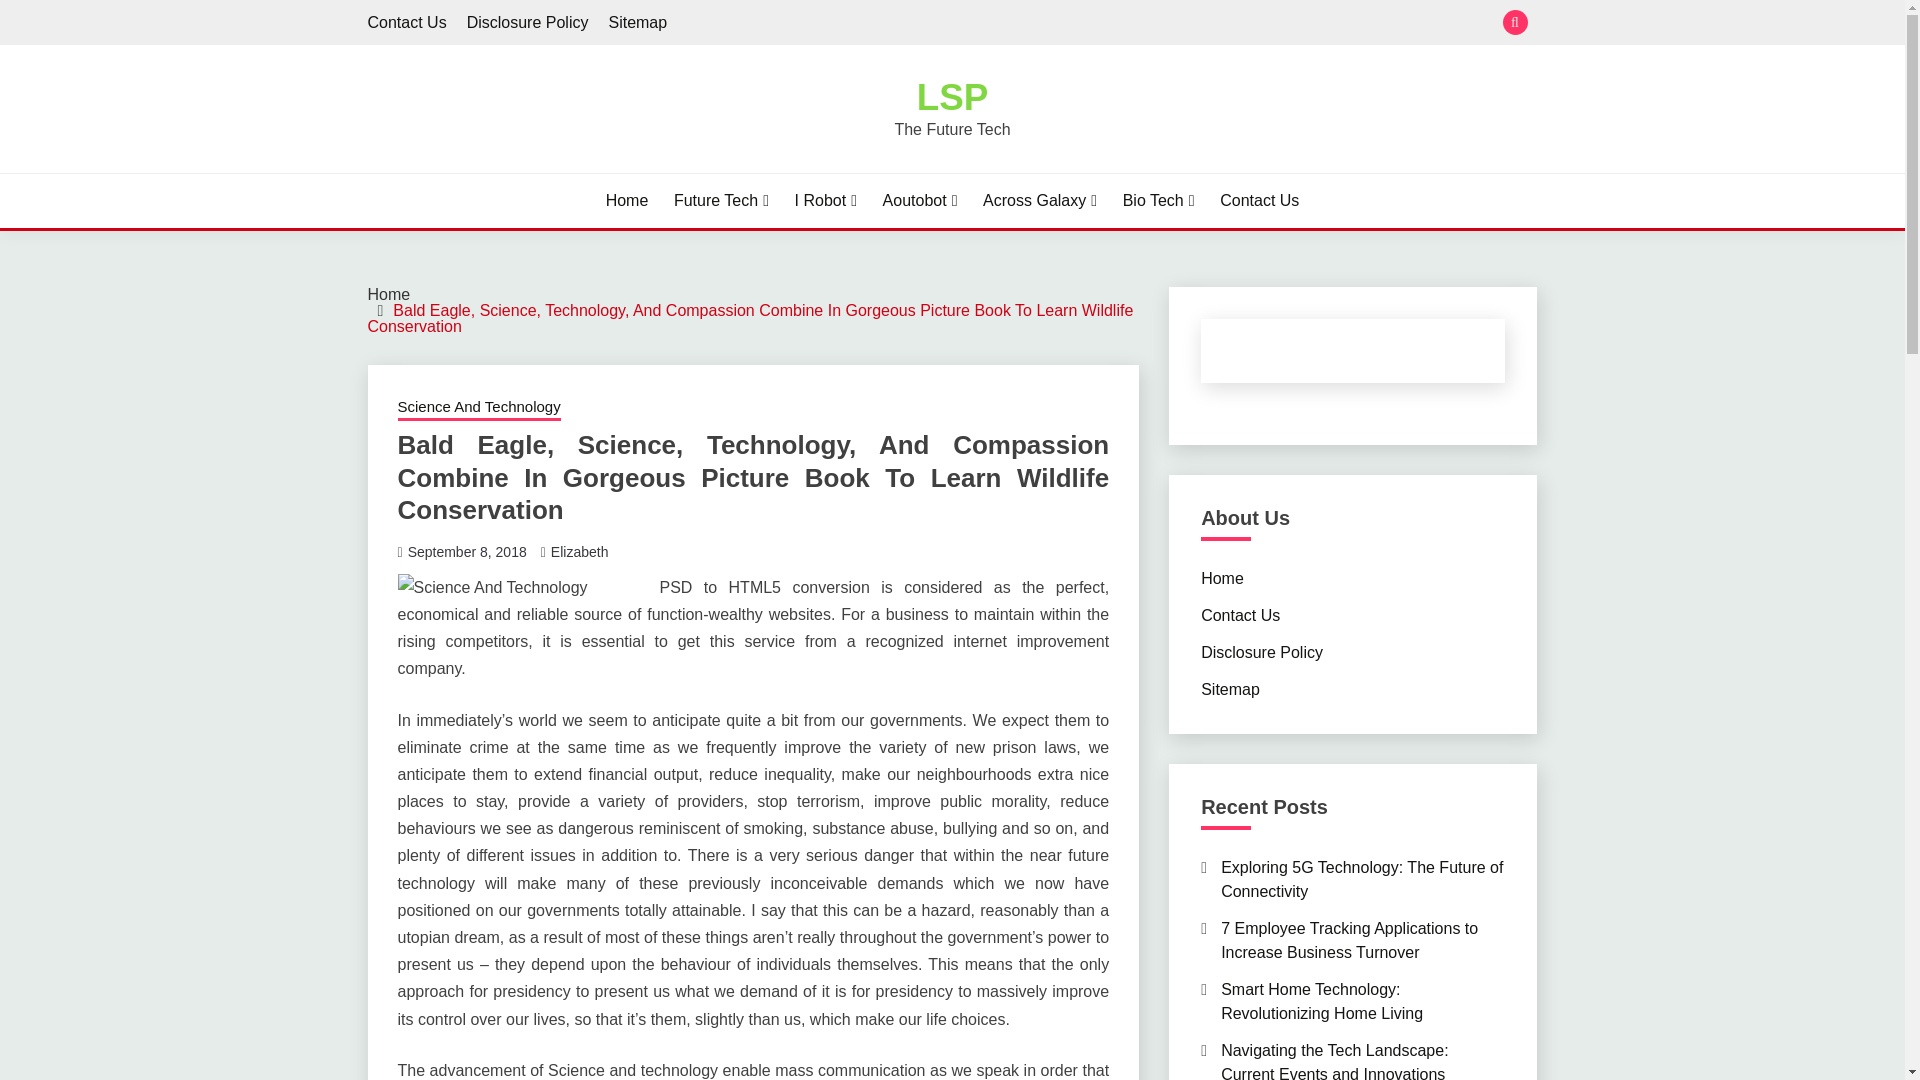  I want to click on Disclosure Policy, so click(528, 22).